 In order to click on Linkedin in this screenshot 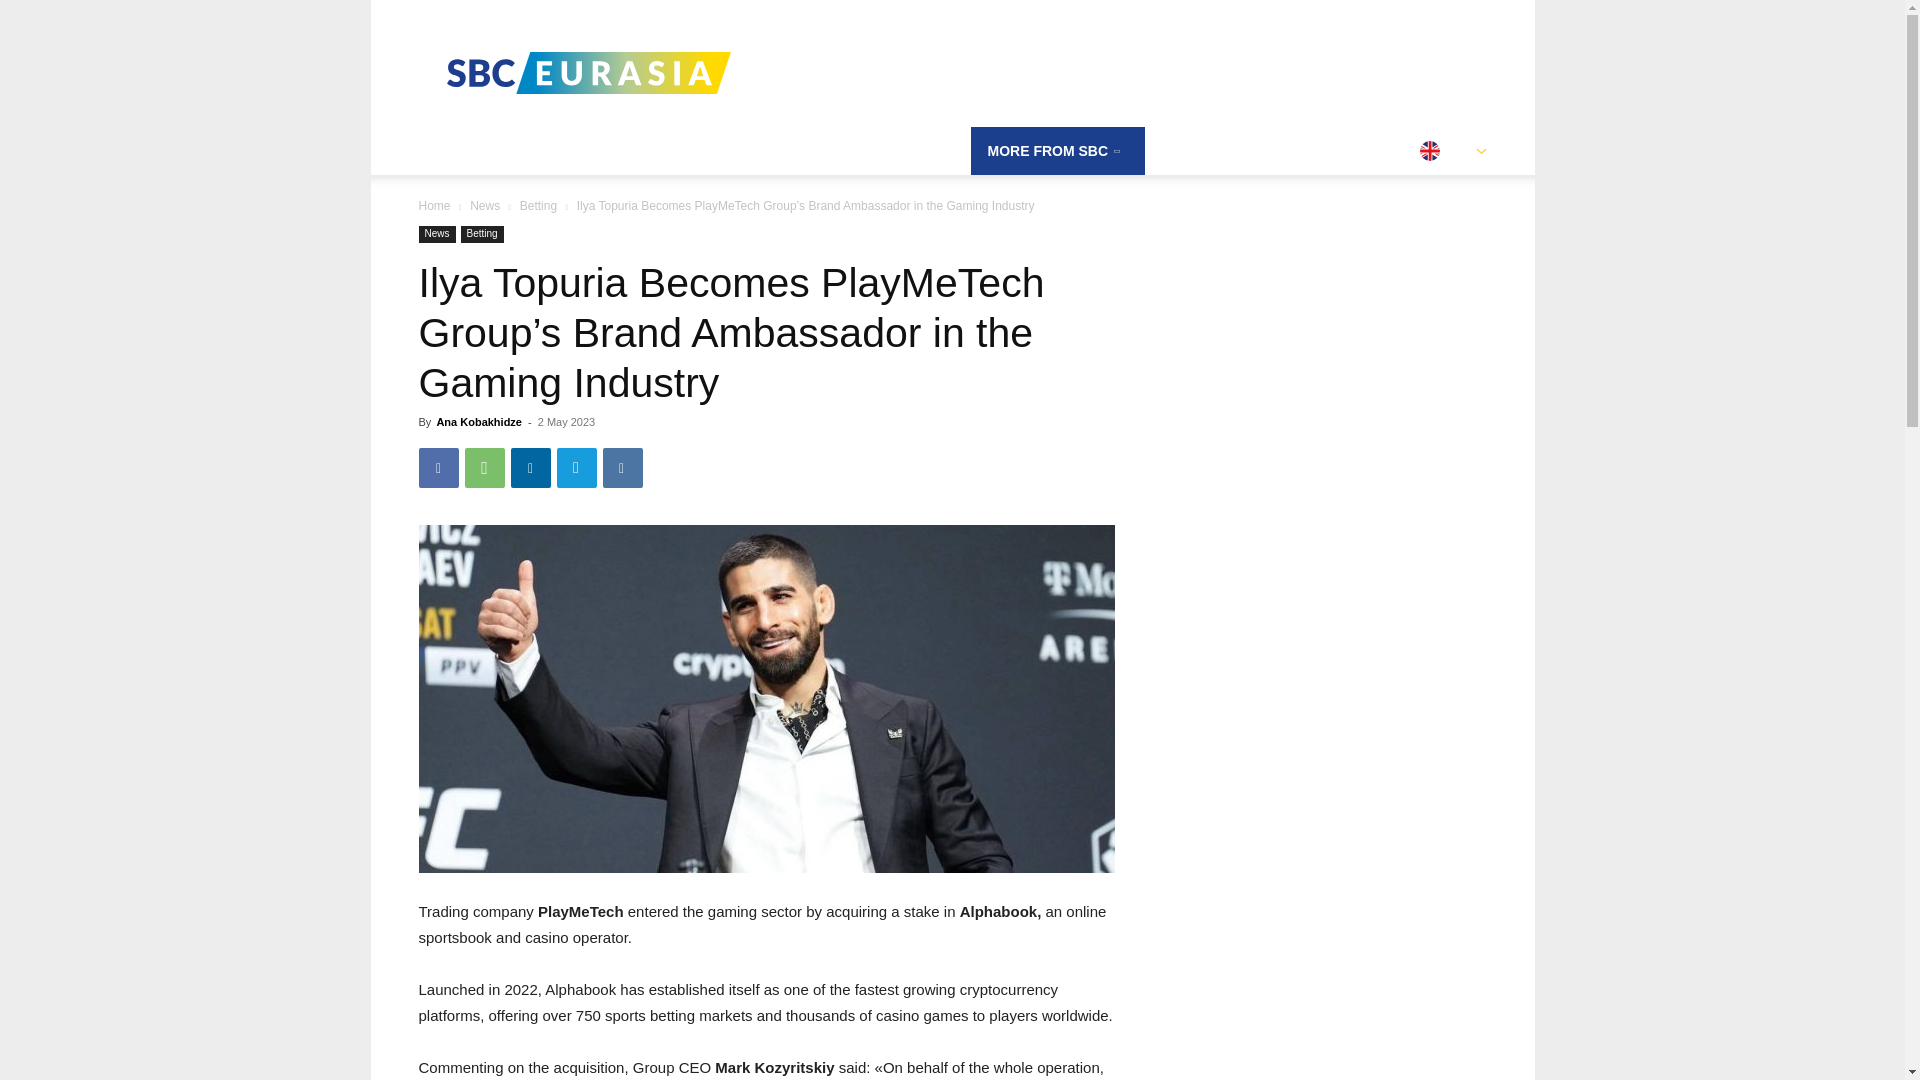, I will do `click(530, 468)`.